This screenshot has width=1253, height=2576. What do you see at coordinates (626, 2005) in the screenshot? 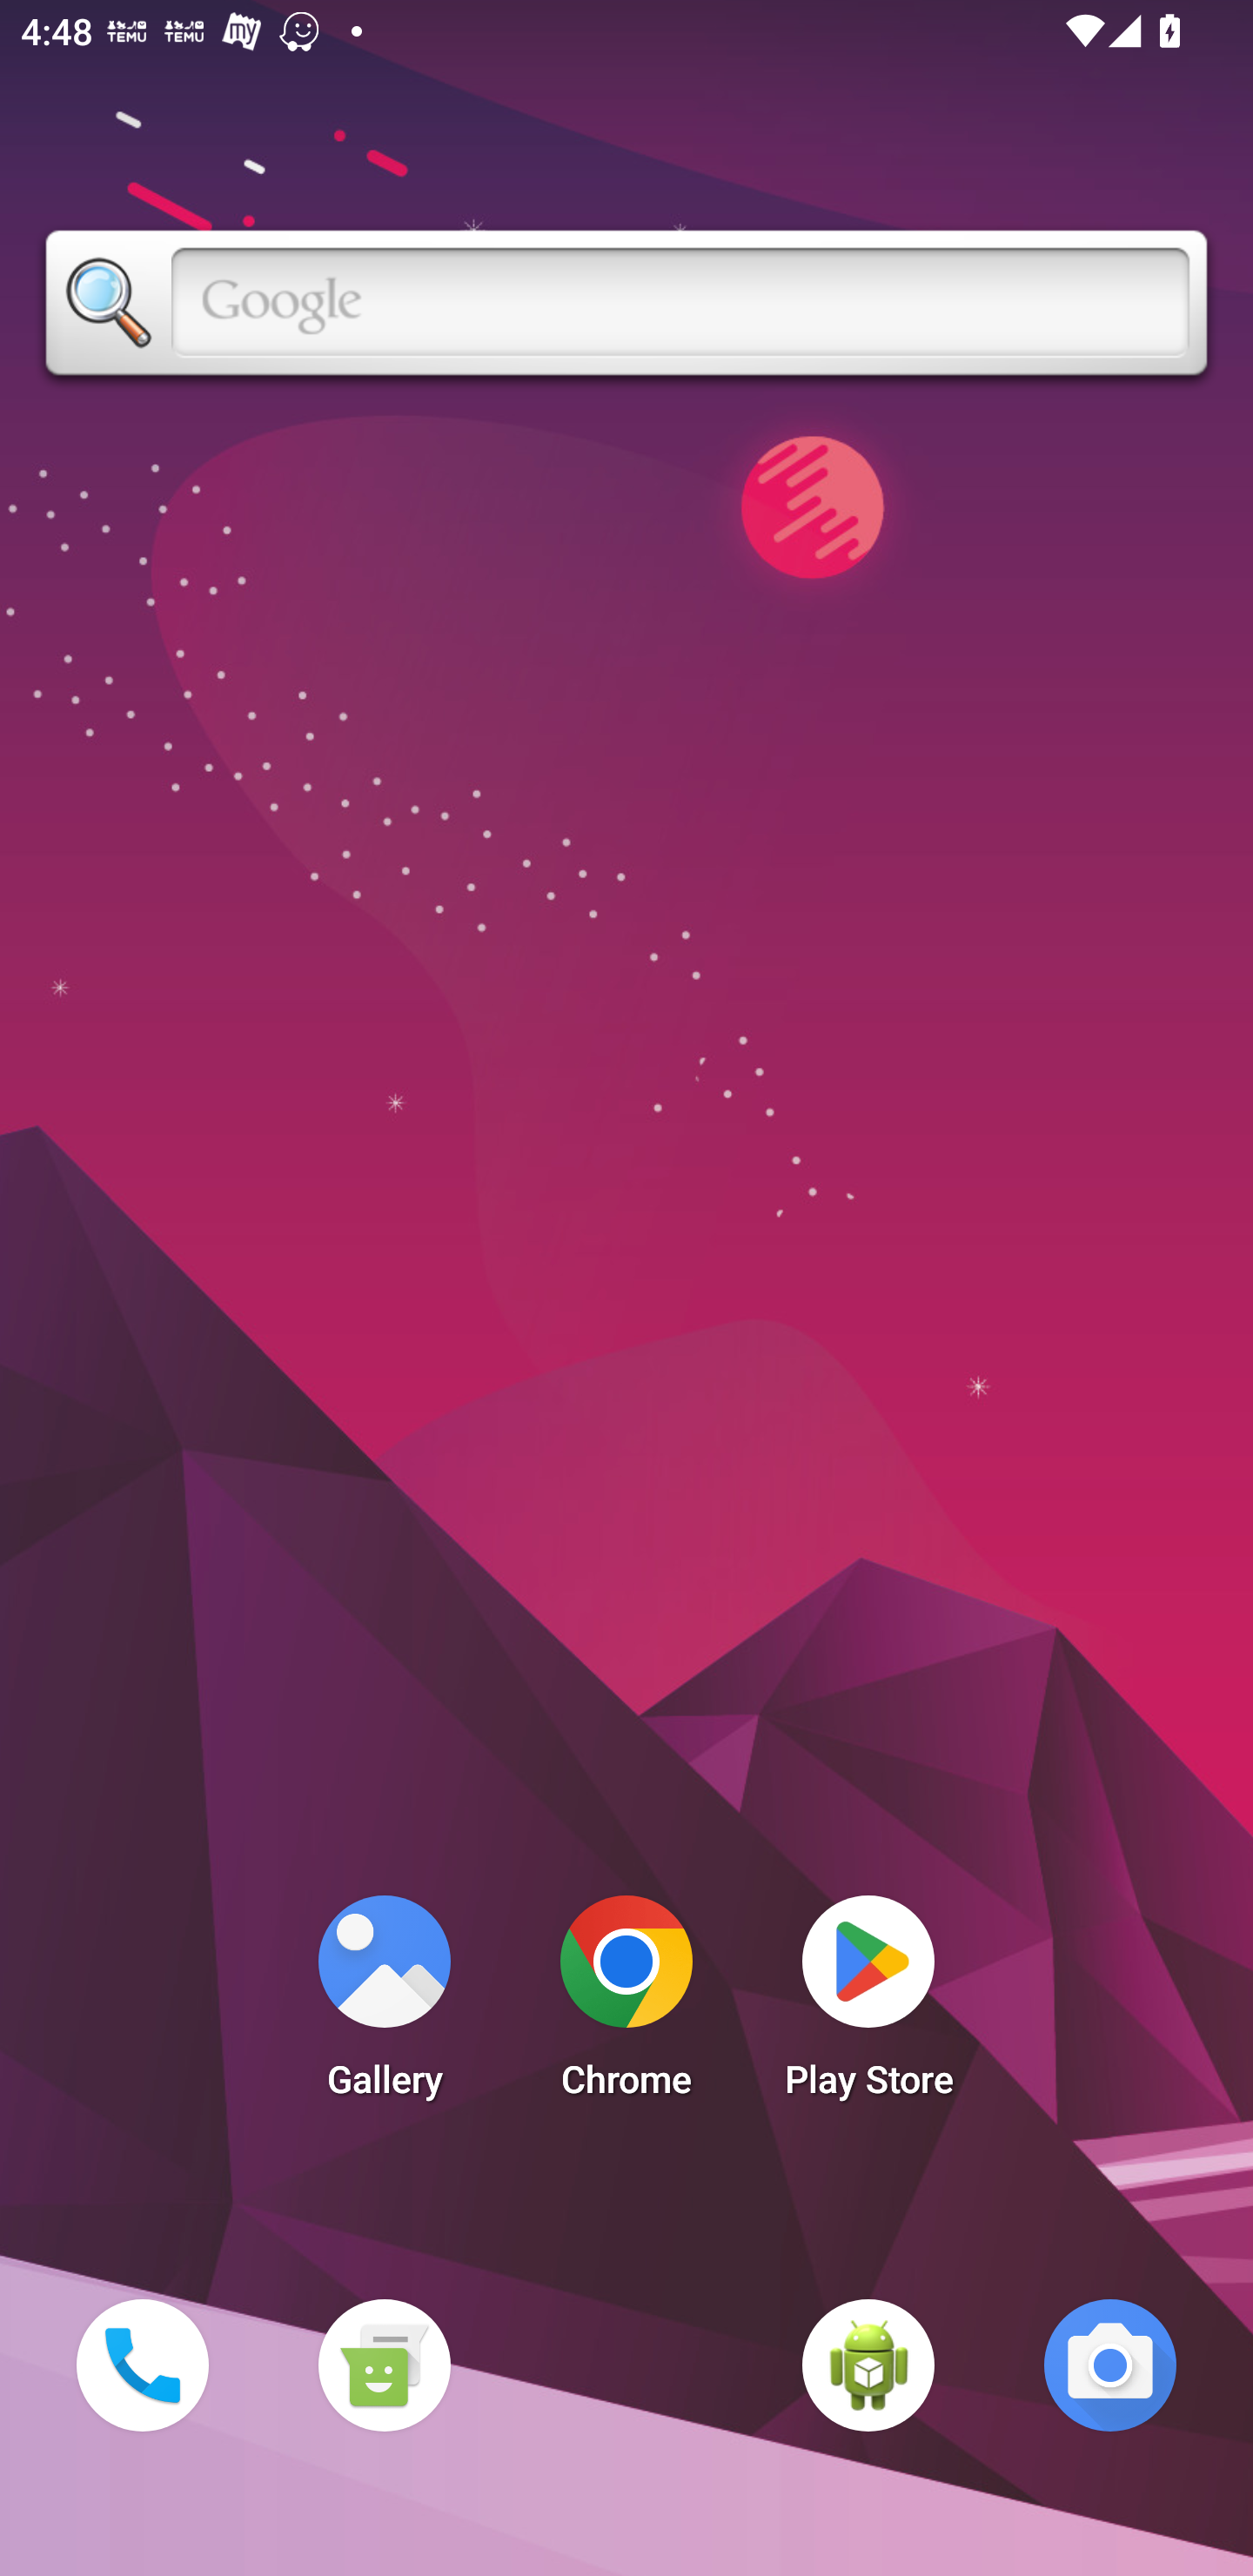
I see `Chrome` at bounding box center [626, 2005].